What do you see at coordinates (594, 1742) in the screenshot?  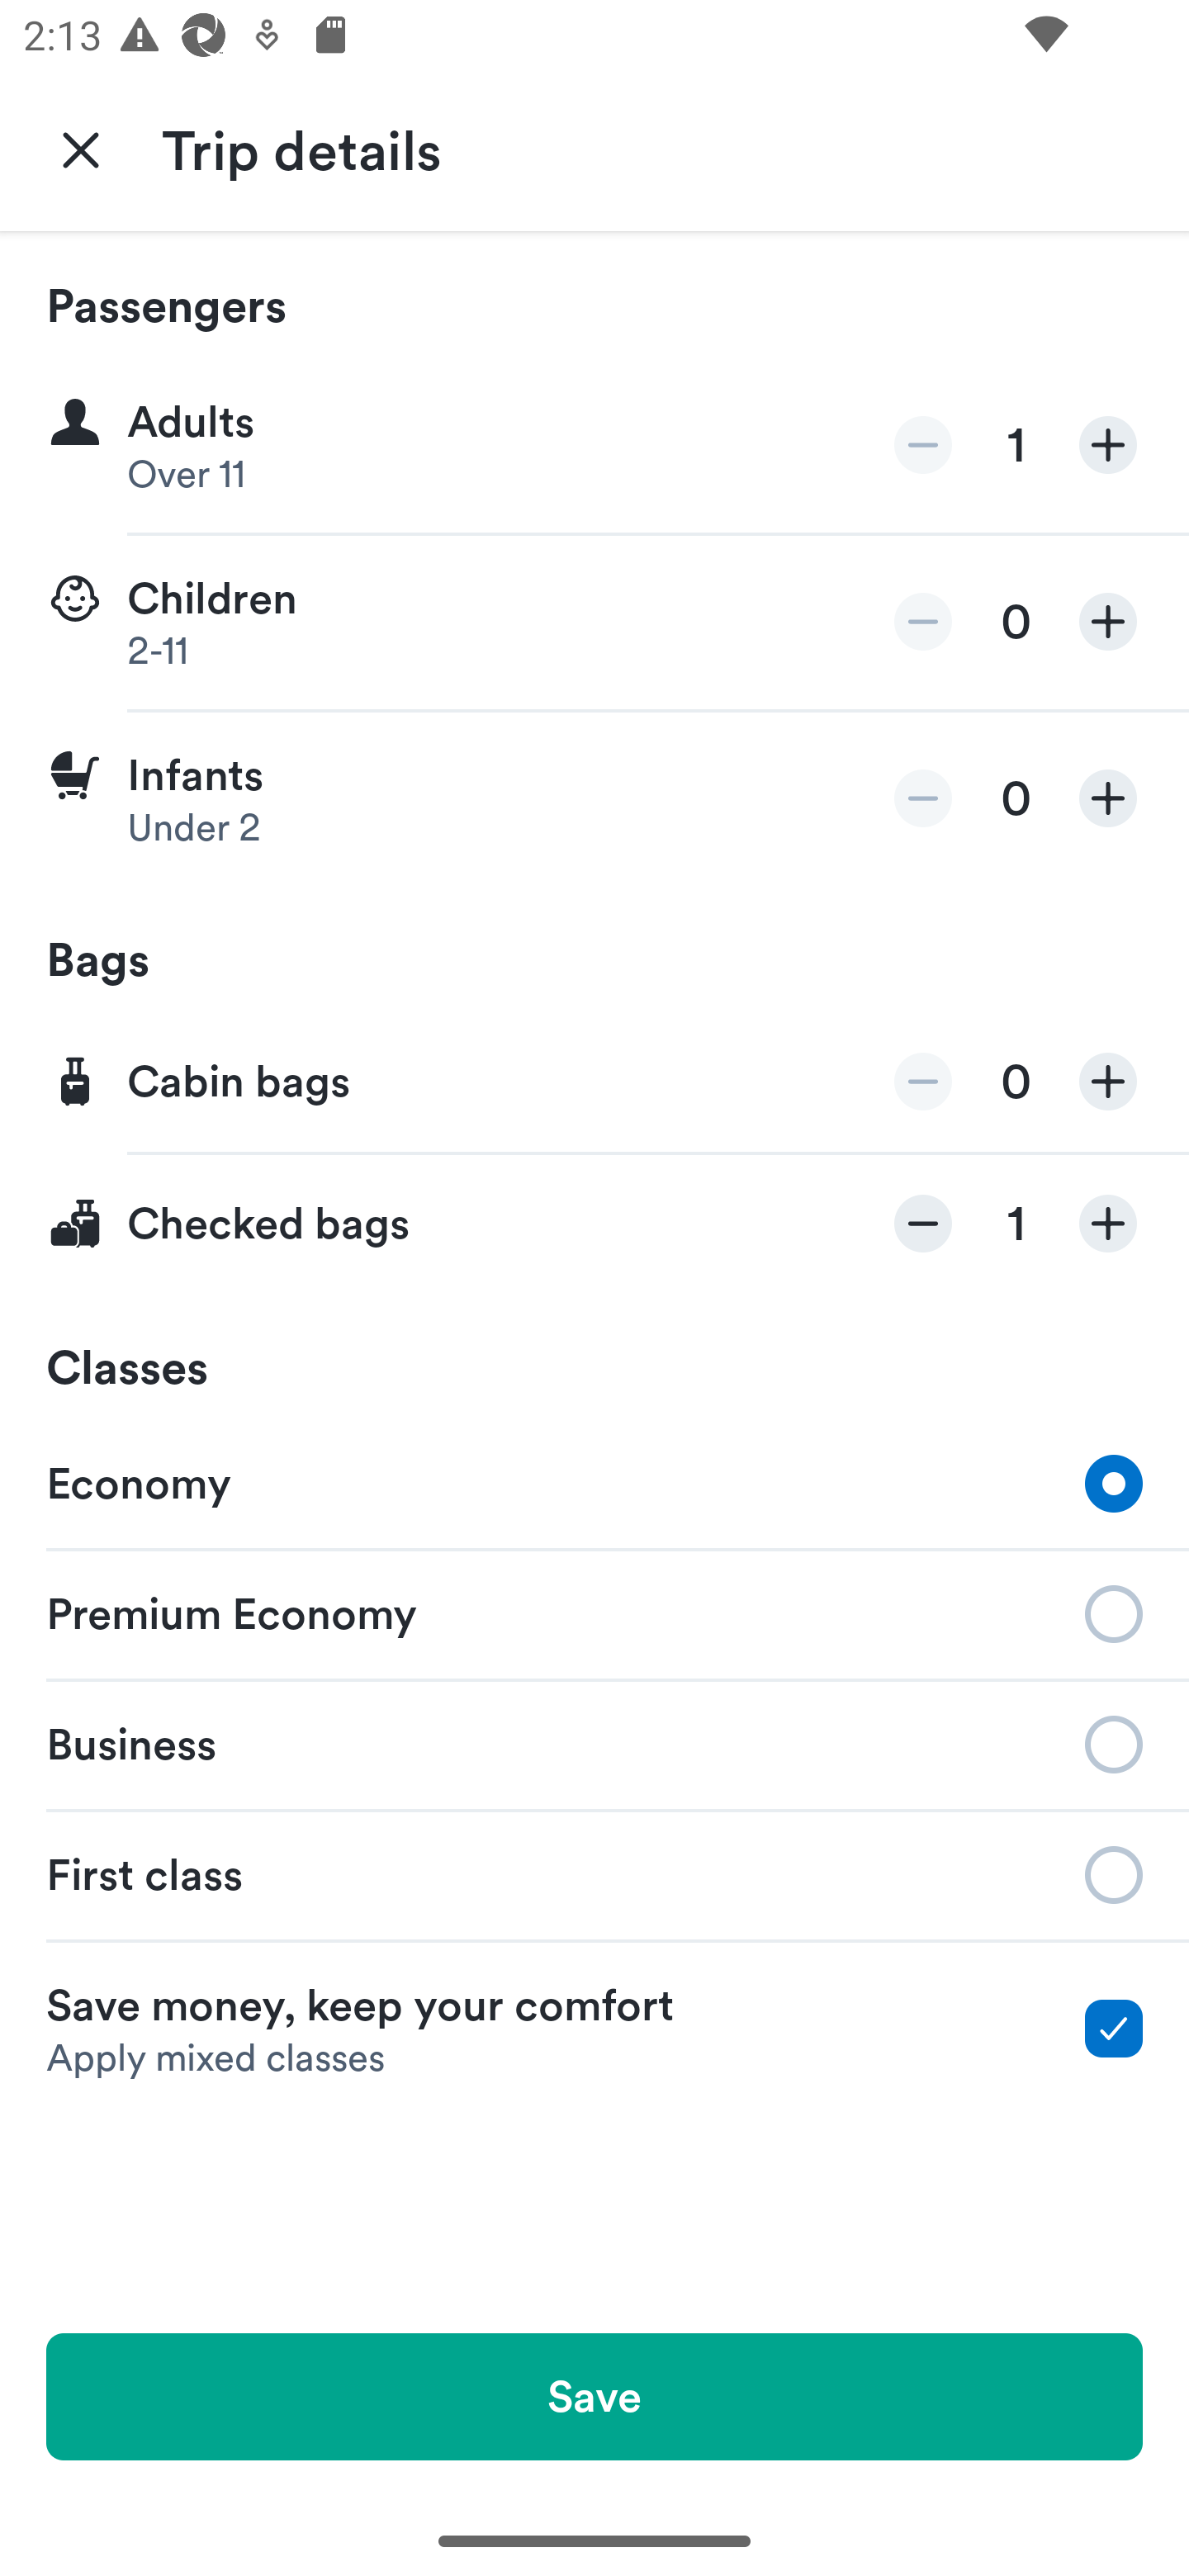 I see `Business` at bounding box center [594, 1742].